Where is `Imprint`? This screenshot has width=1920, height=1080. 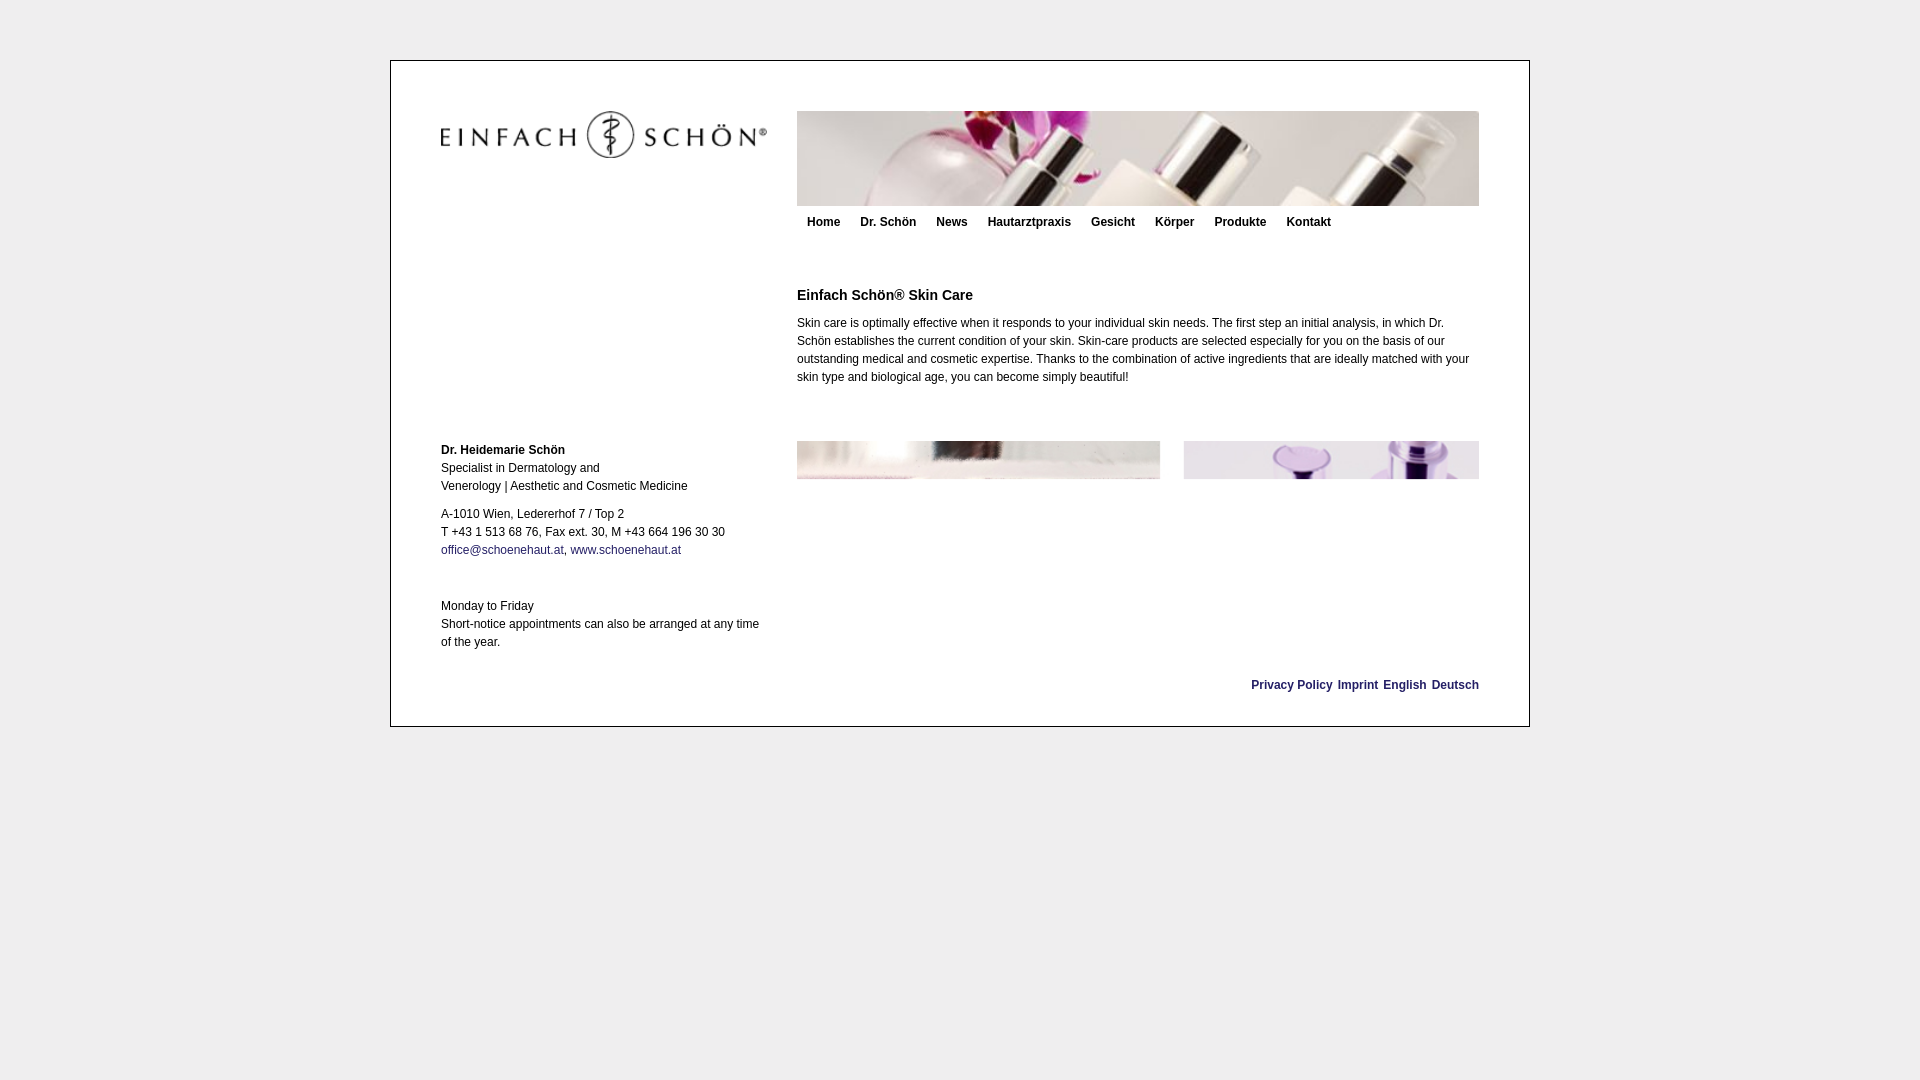
Imprint is located at coordinates (1358, 685).